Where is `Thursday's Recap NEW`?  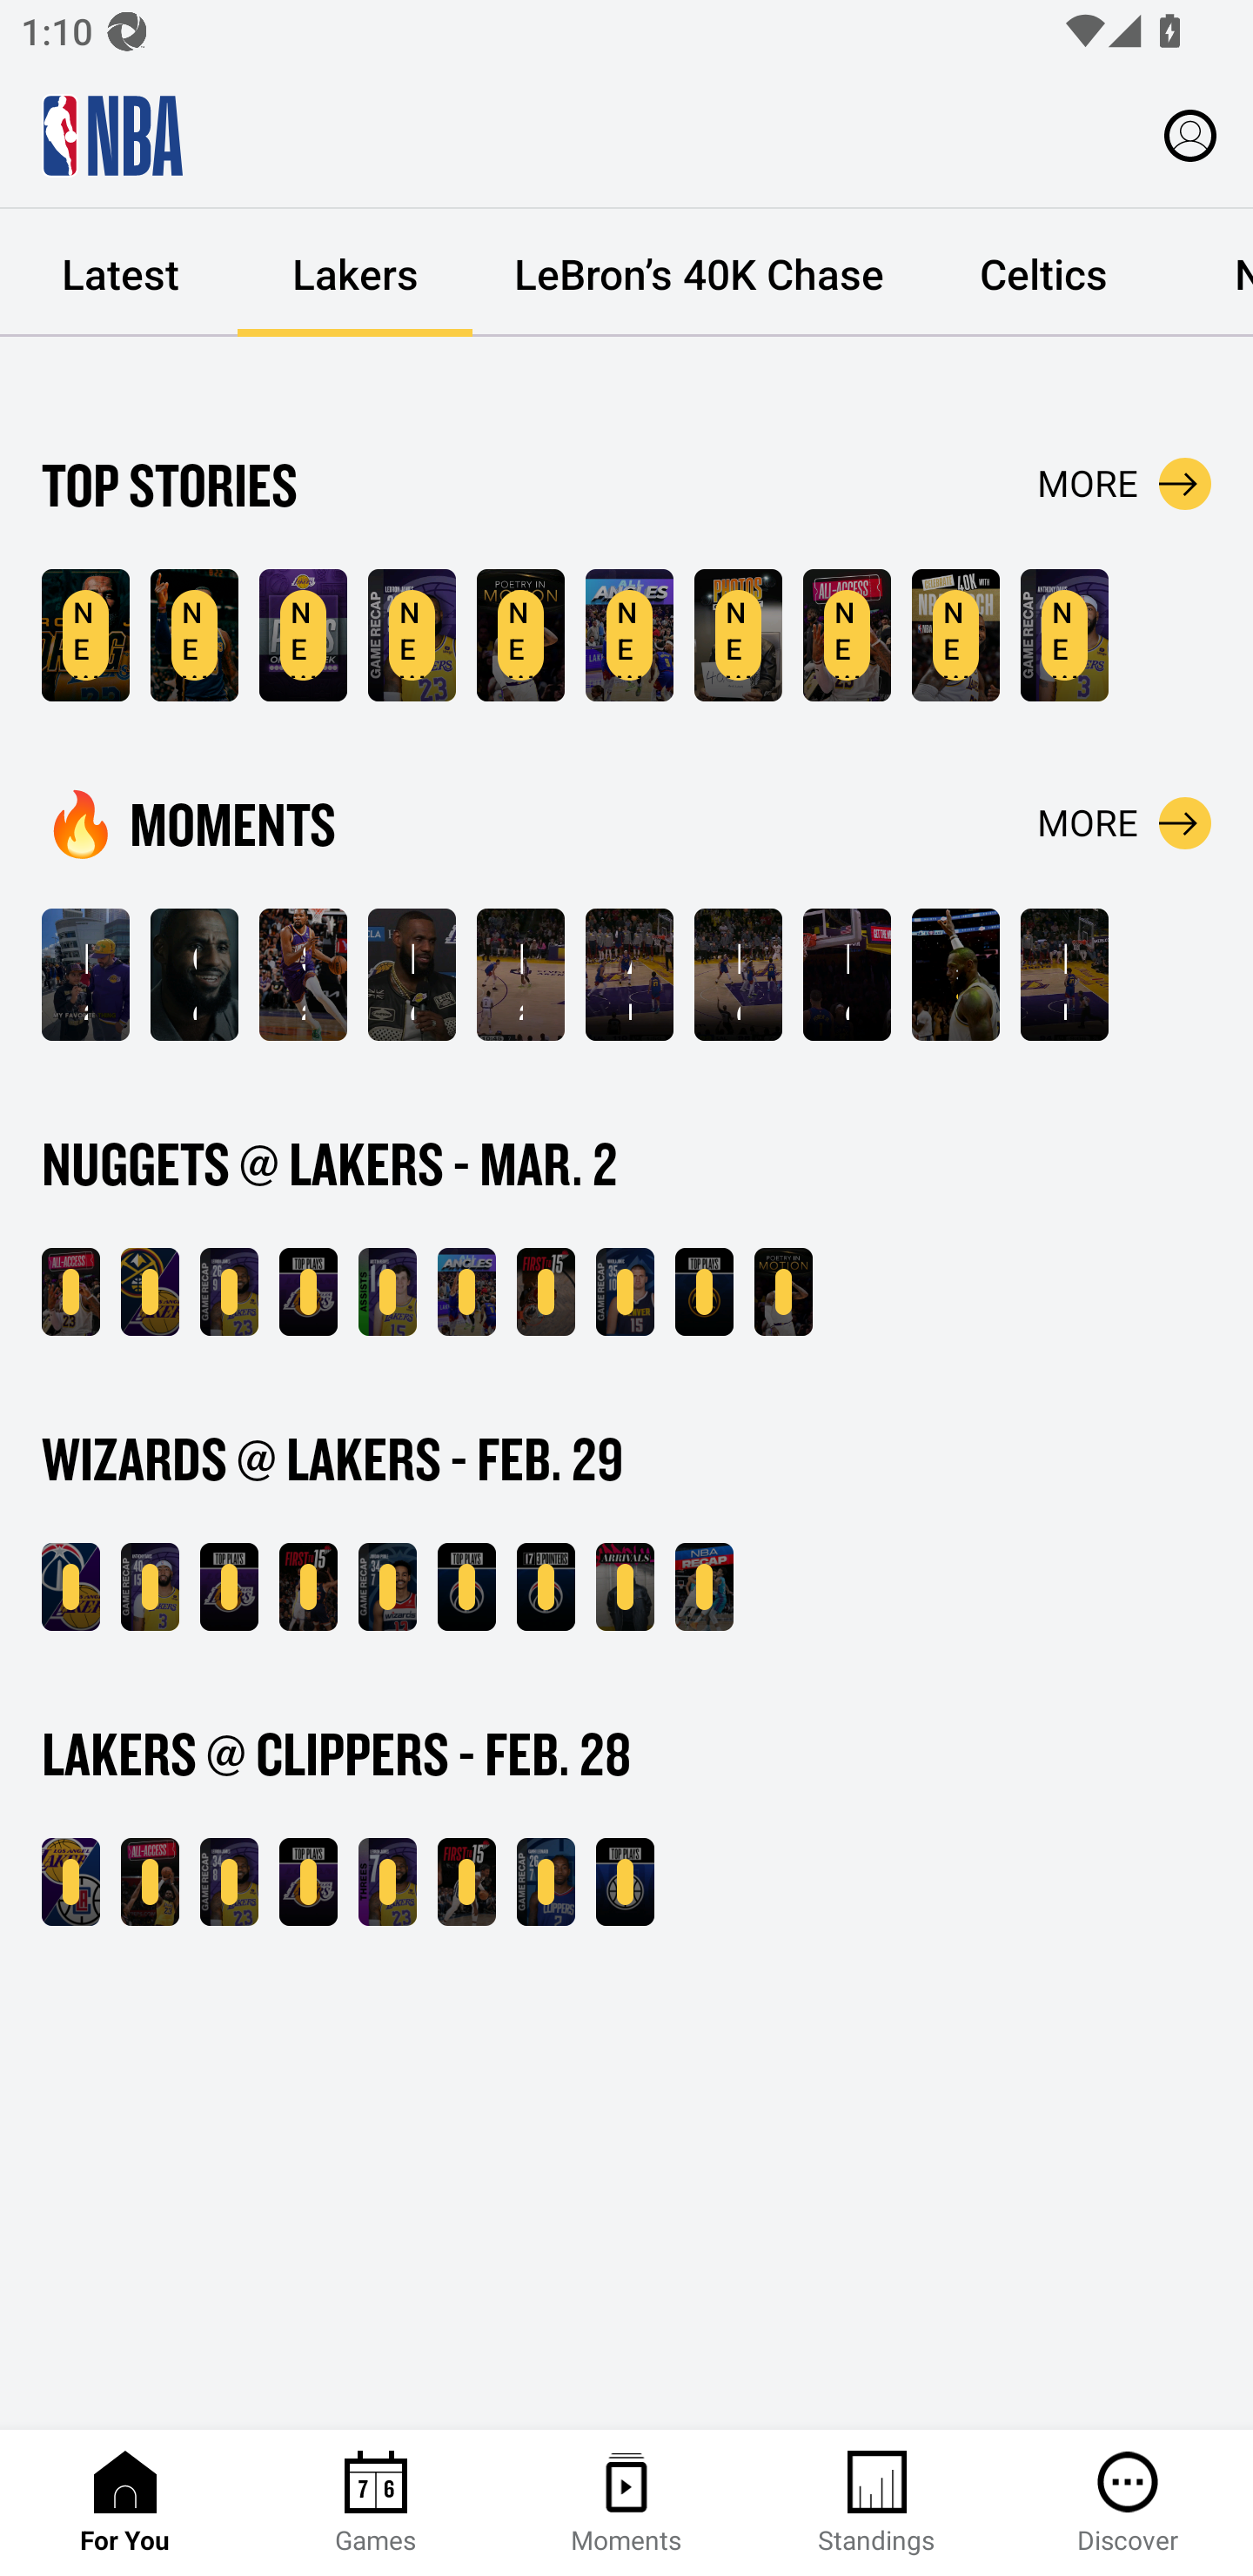
Thursday's Recap NEW is located at coordinates (704, 1587).